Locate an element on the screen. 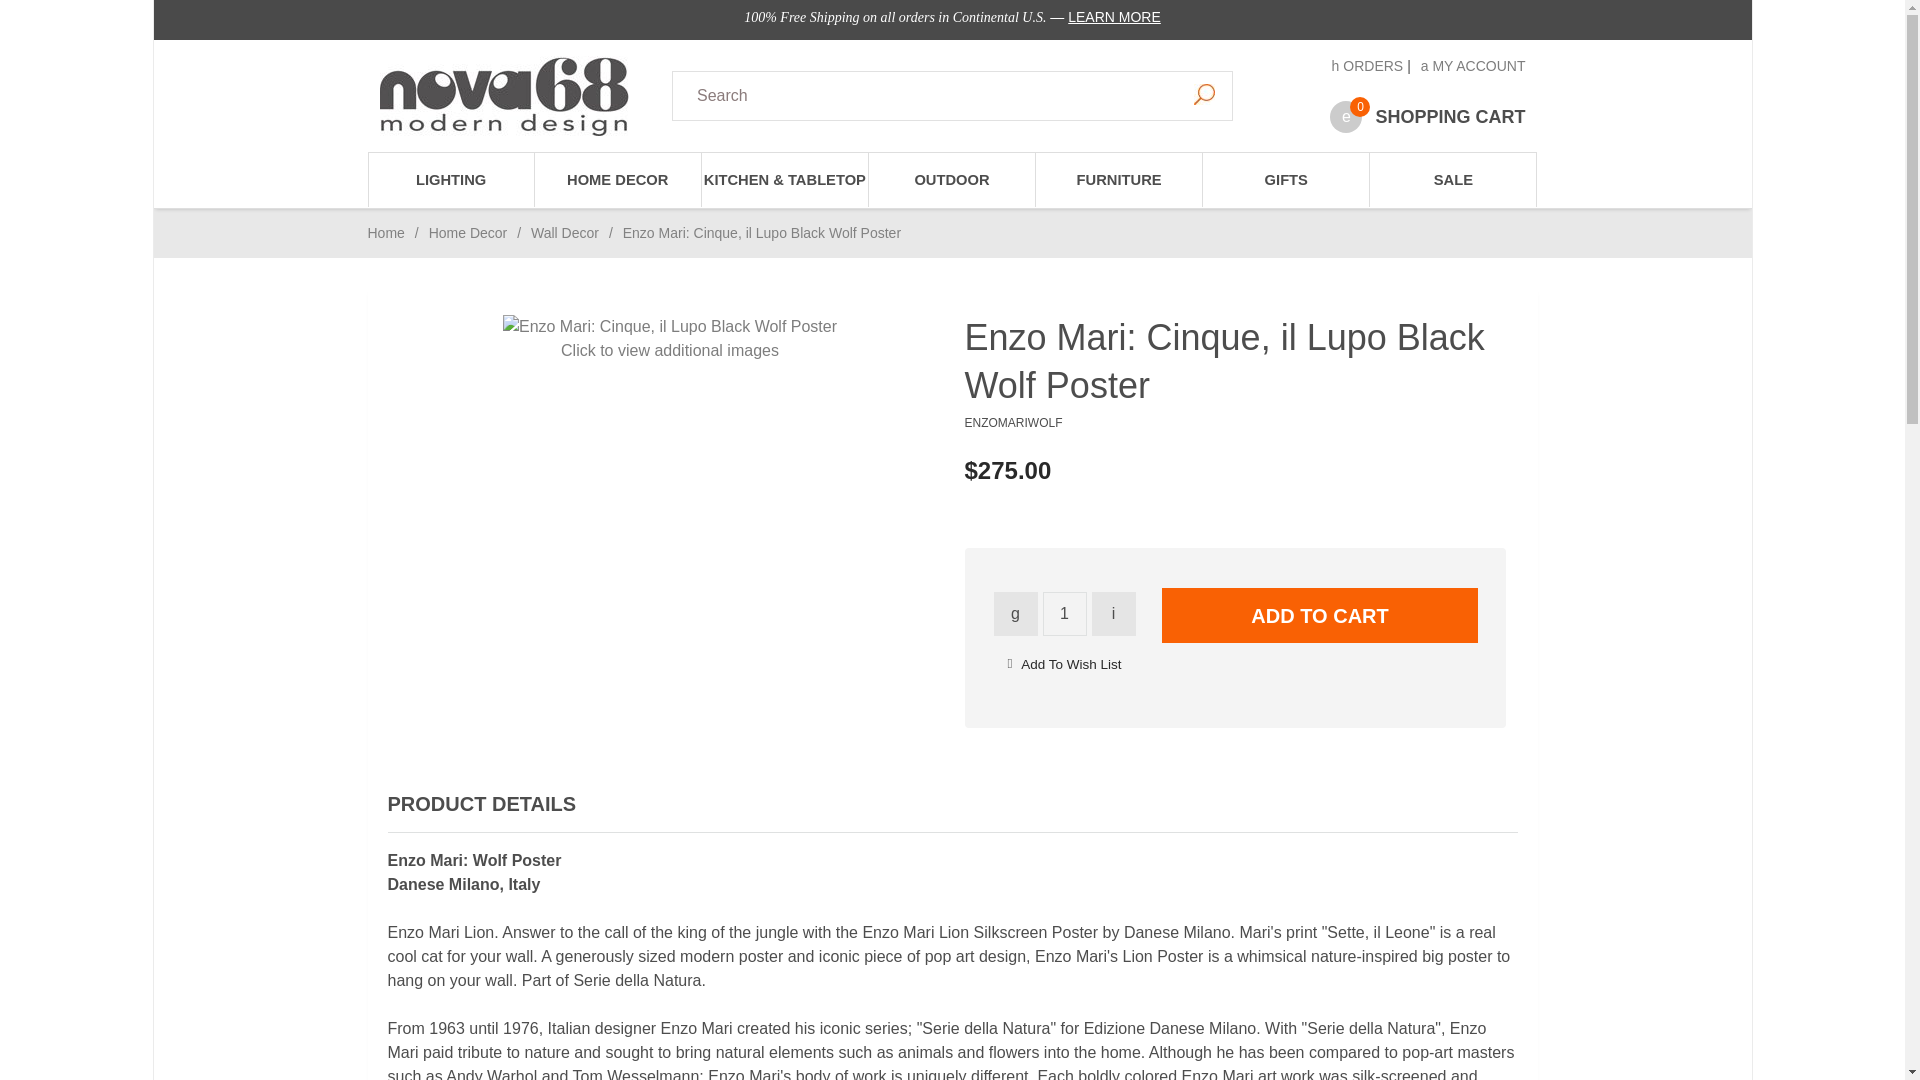 Image resolution: width=1920 pixels, height=1080 pixels. NOVA68.com is located at coordinates (514, 96).